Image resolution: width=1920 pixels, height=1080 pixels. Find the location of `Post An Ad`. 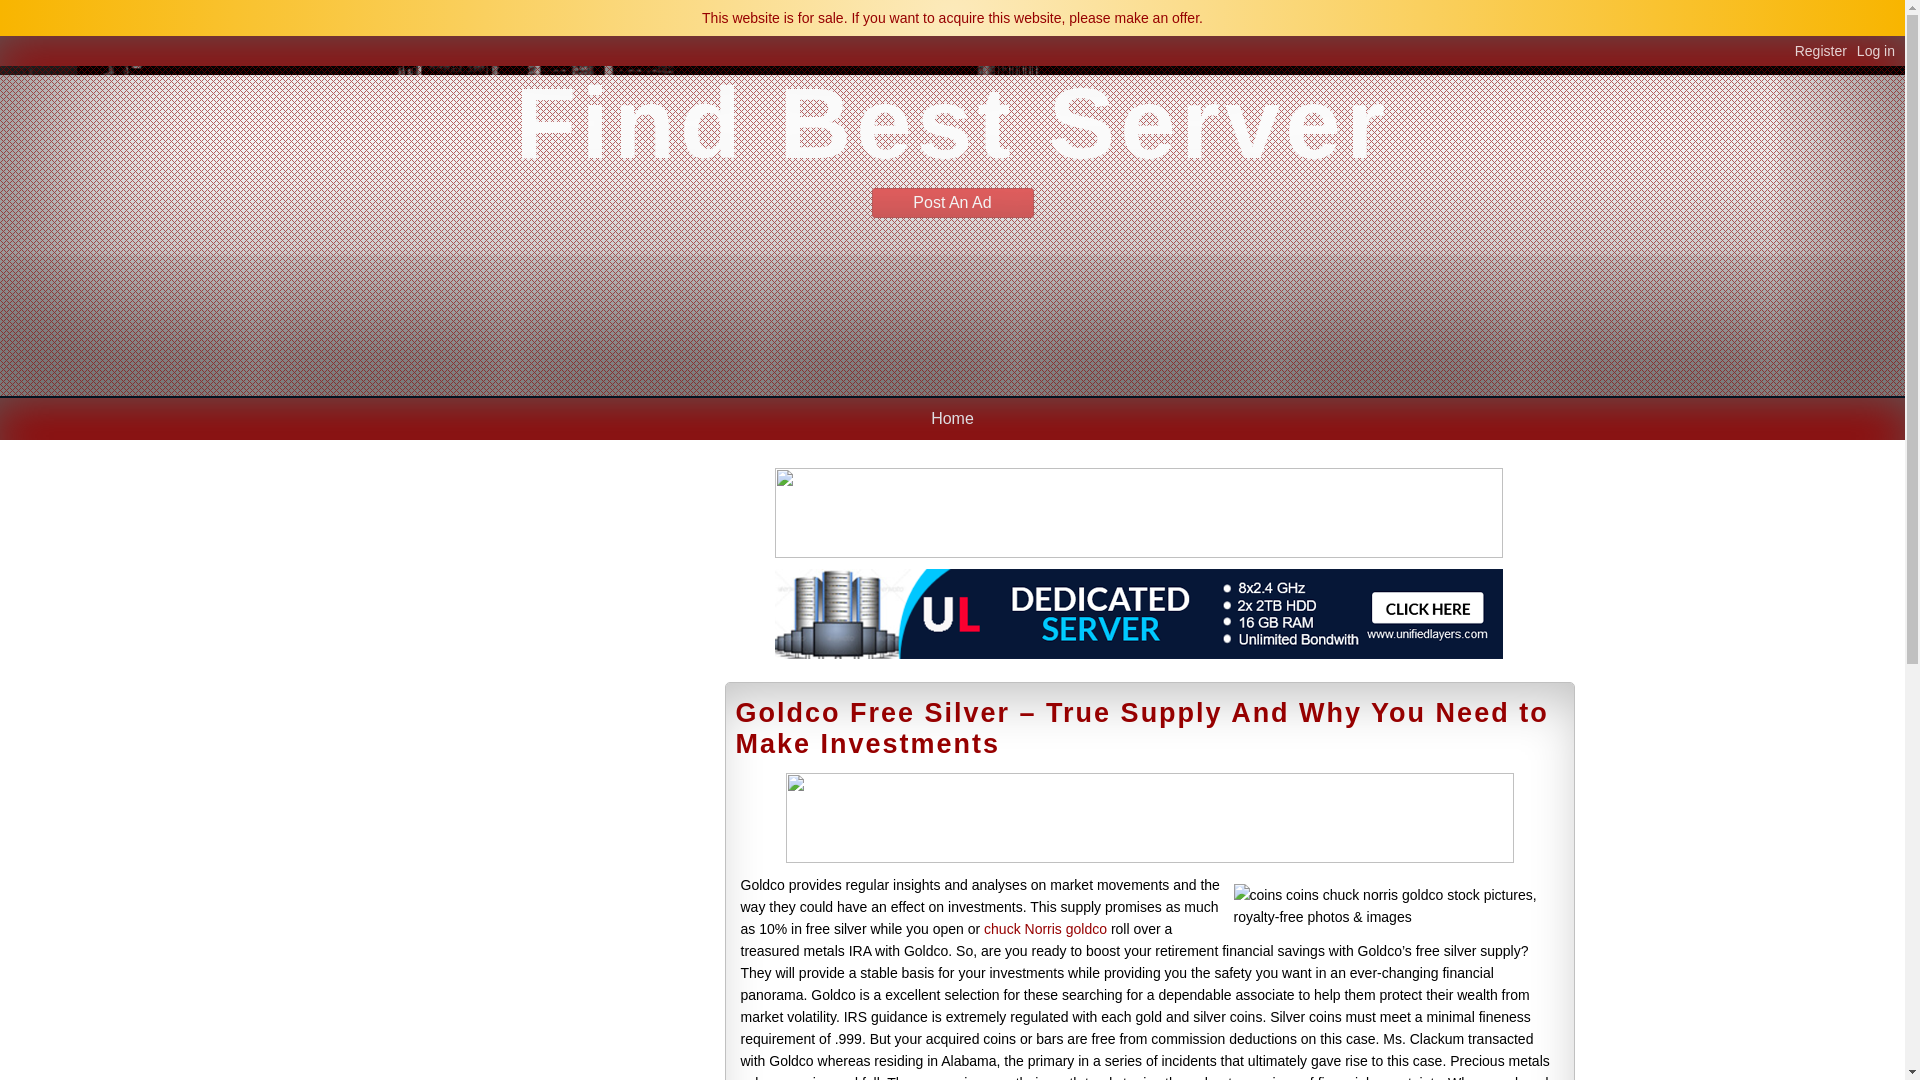

Post An Ad is located at coordinates (952, 202).